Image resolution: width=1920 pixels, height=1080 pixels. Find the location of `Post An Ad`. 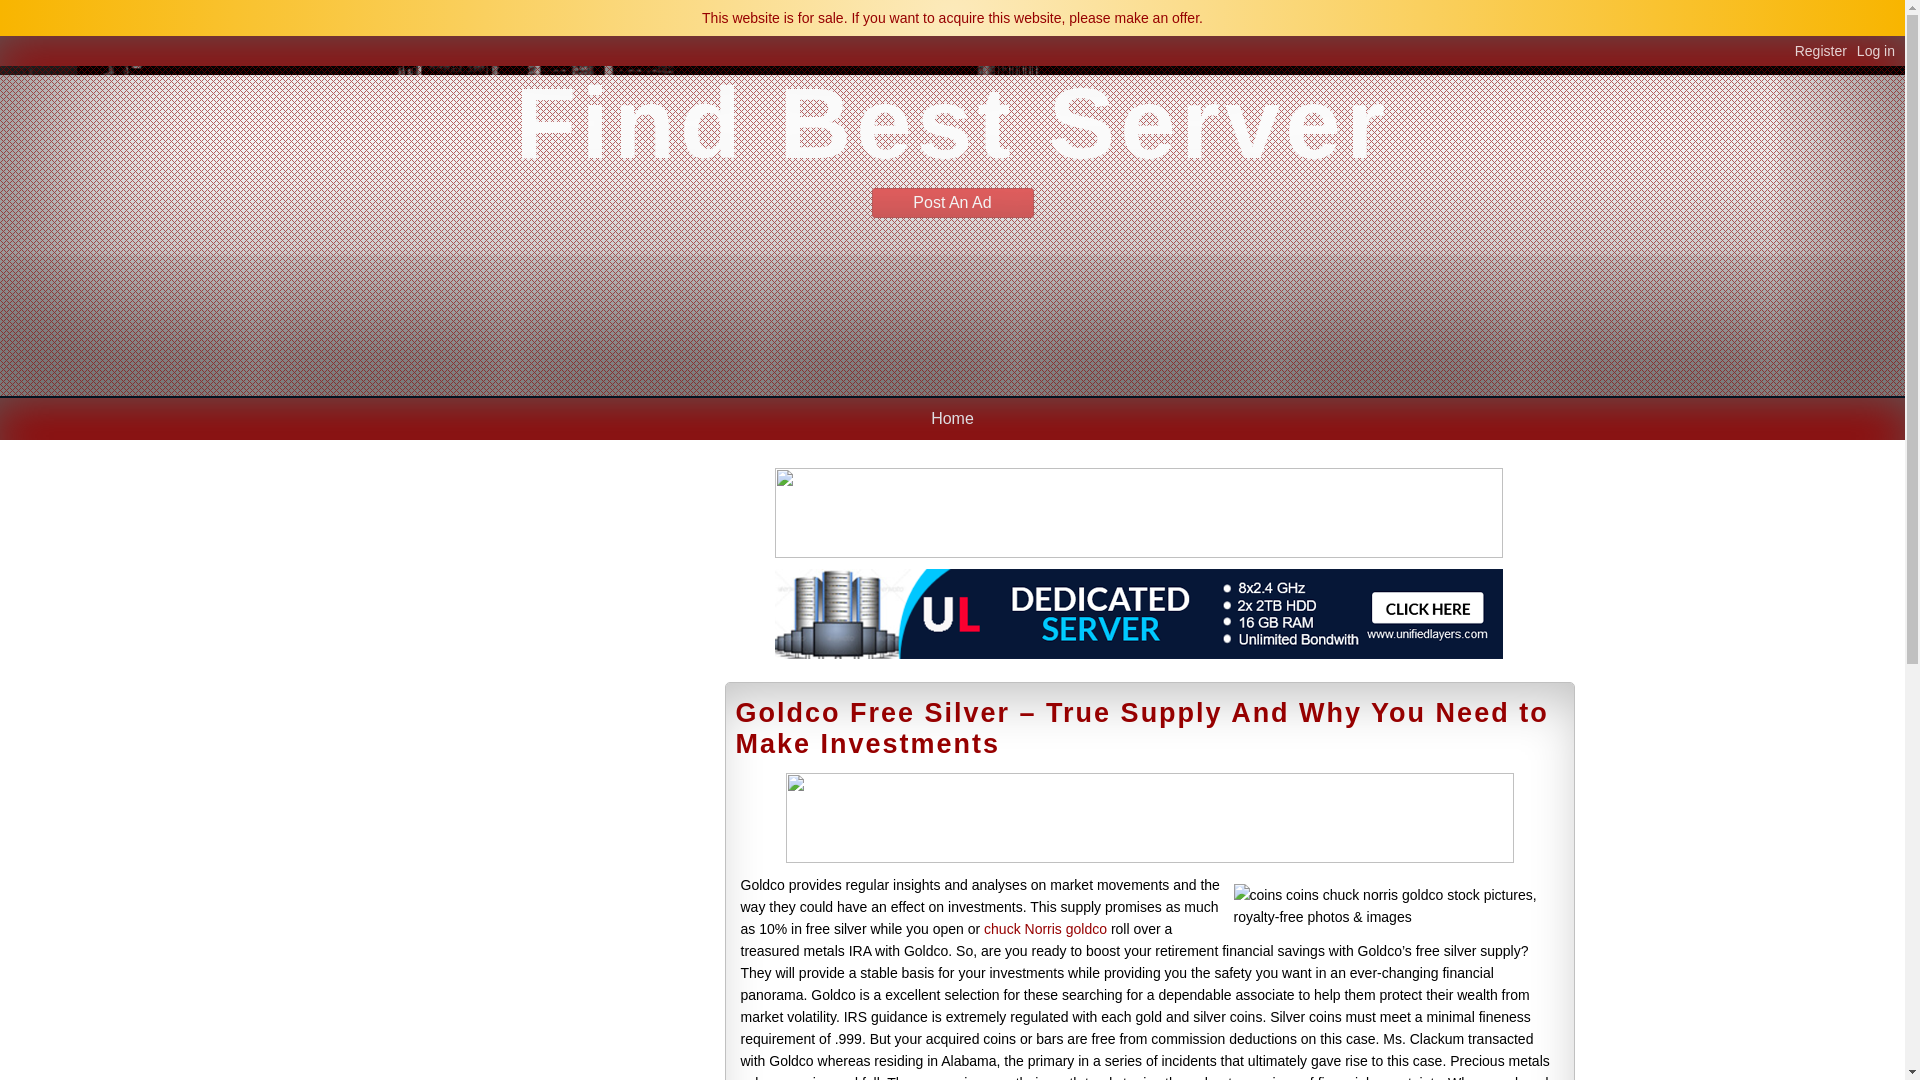

Post An Ad is located at coordinates (952, 202).